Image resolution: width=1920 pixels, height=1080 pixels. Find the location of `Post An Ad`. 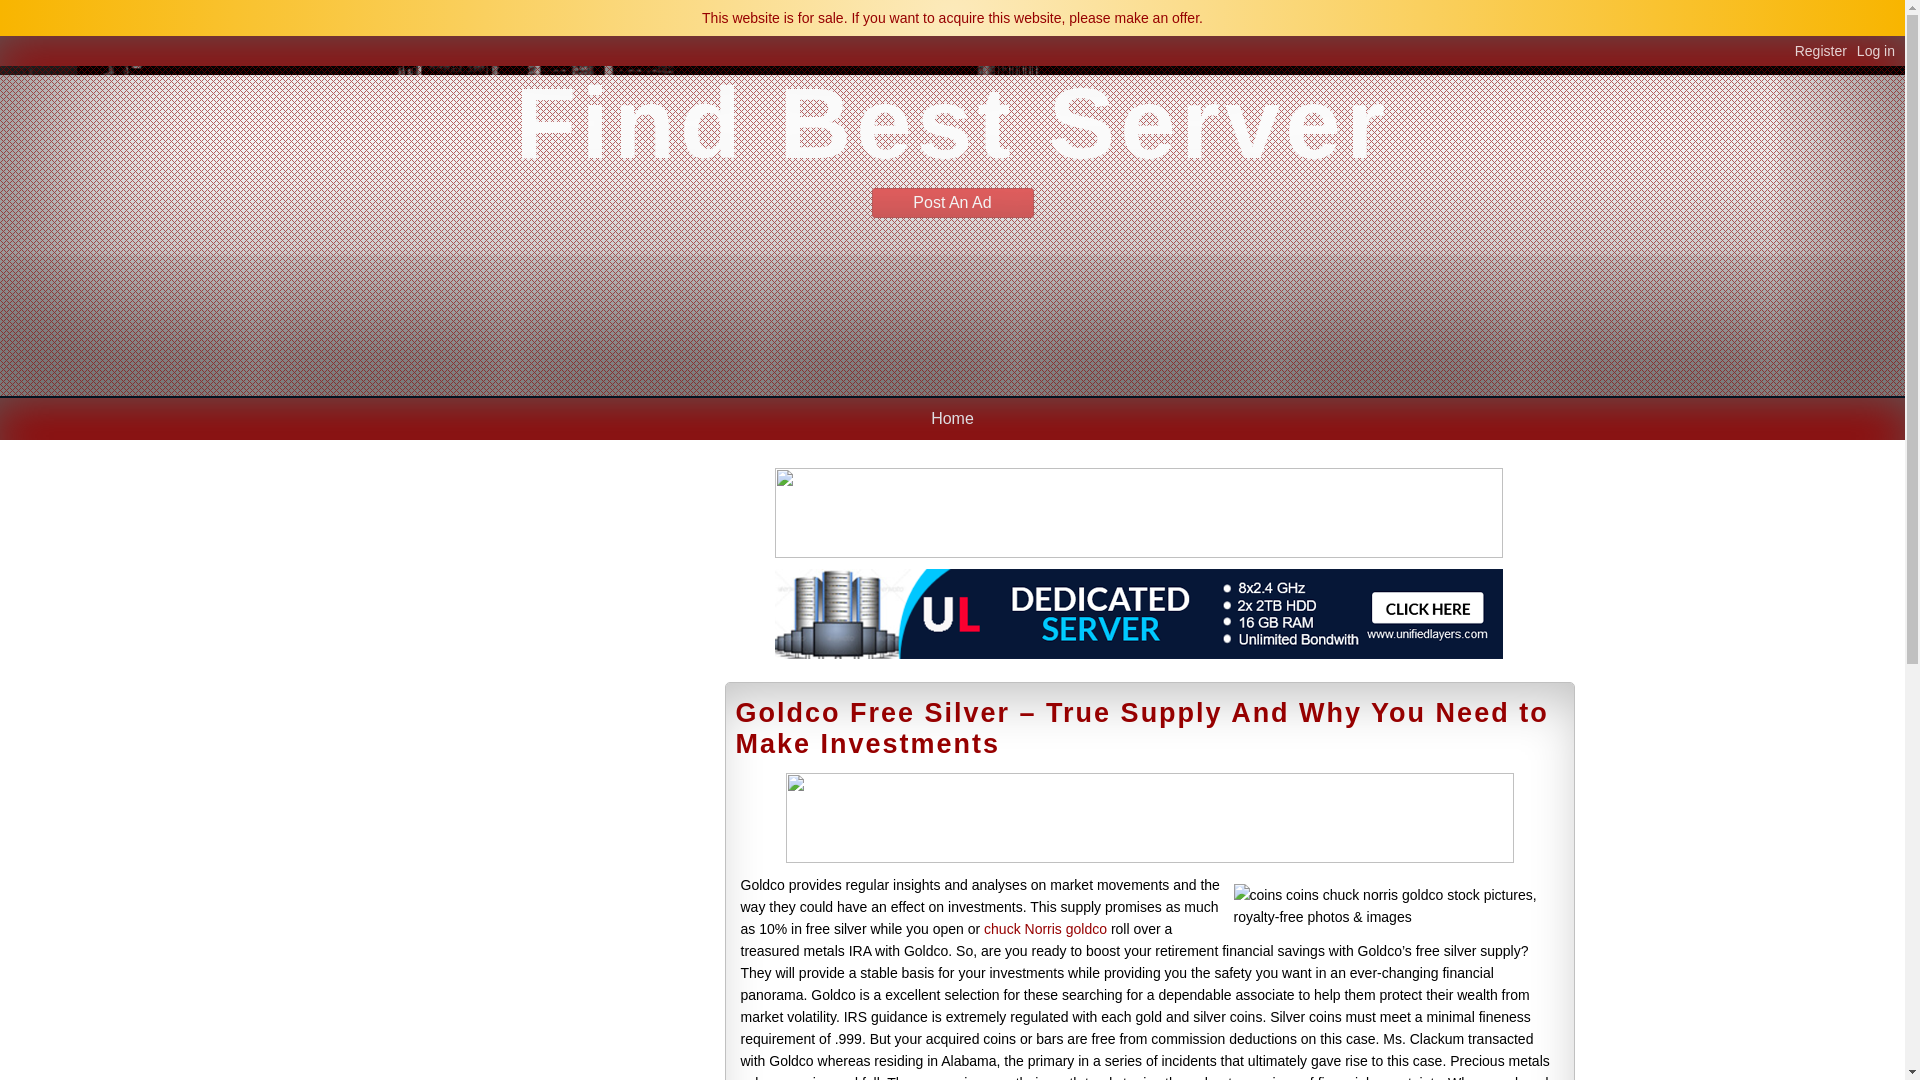

Post An Ad is located at coordinates (952, 202).